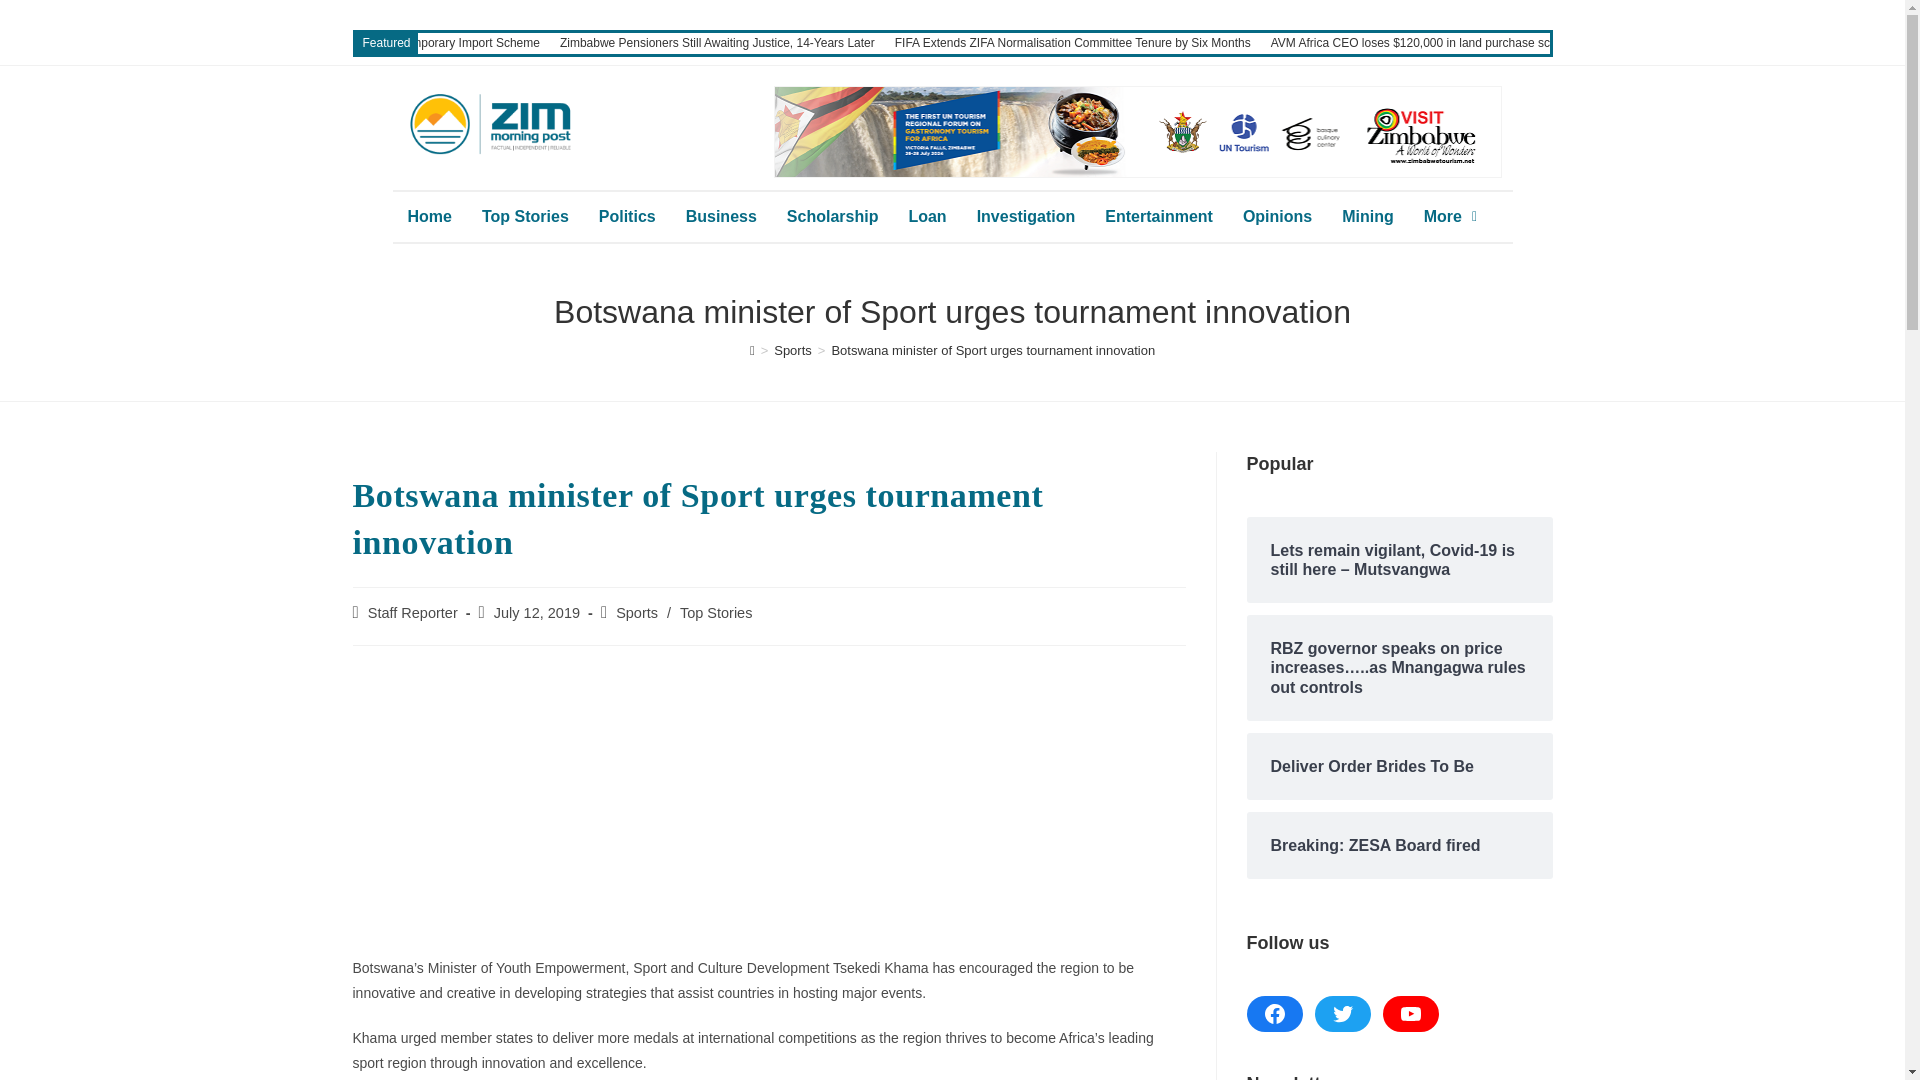  I want to click on Investigation, so click(1026, 216).